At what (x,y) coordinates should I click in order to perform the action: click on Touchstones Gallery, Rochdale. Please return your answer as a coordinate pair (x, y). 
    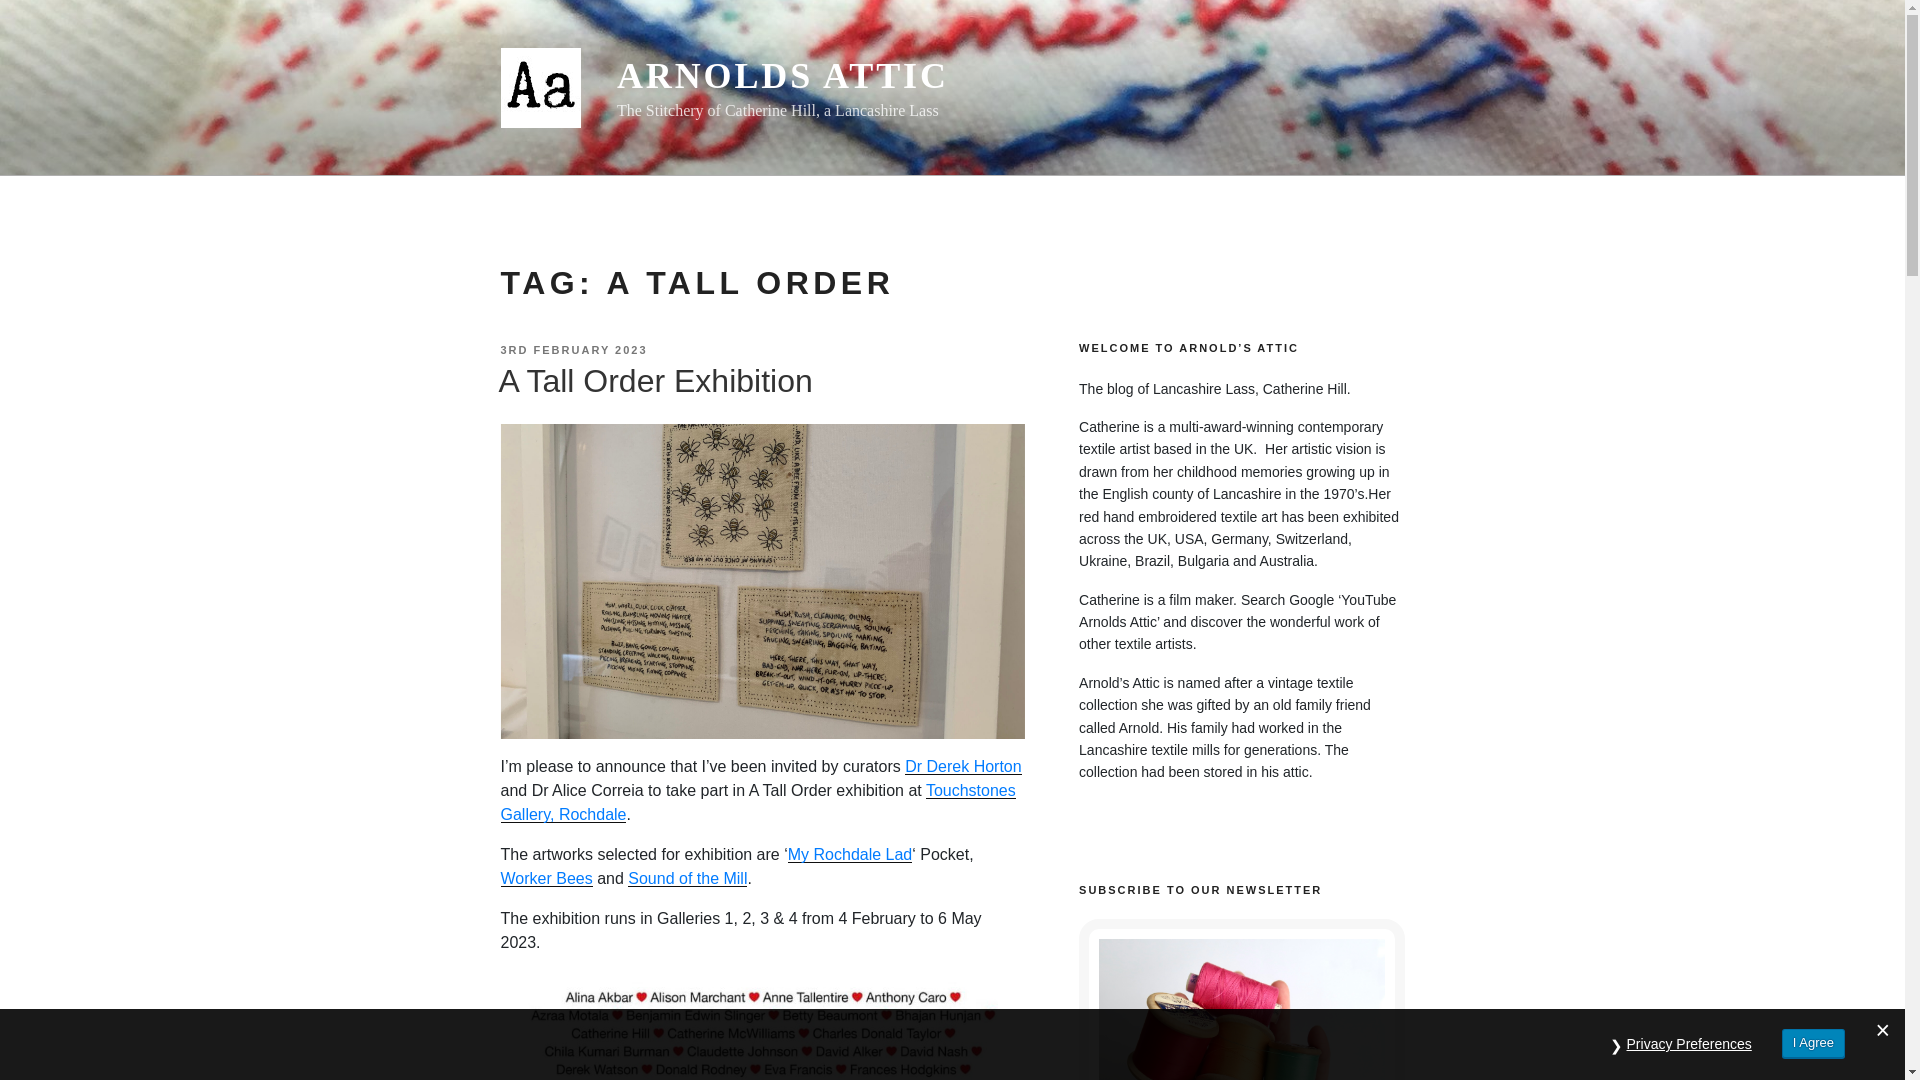
    Looking at the image, I should click on (757, 802).